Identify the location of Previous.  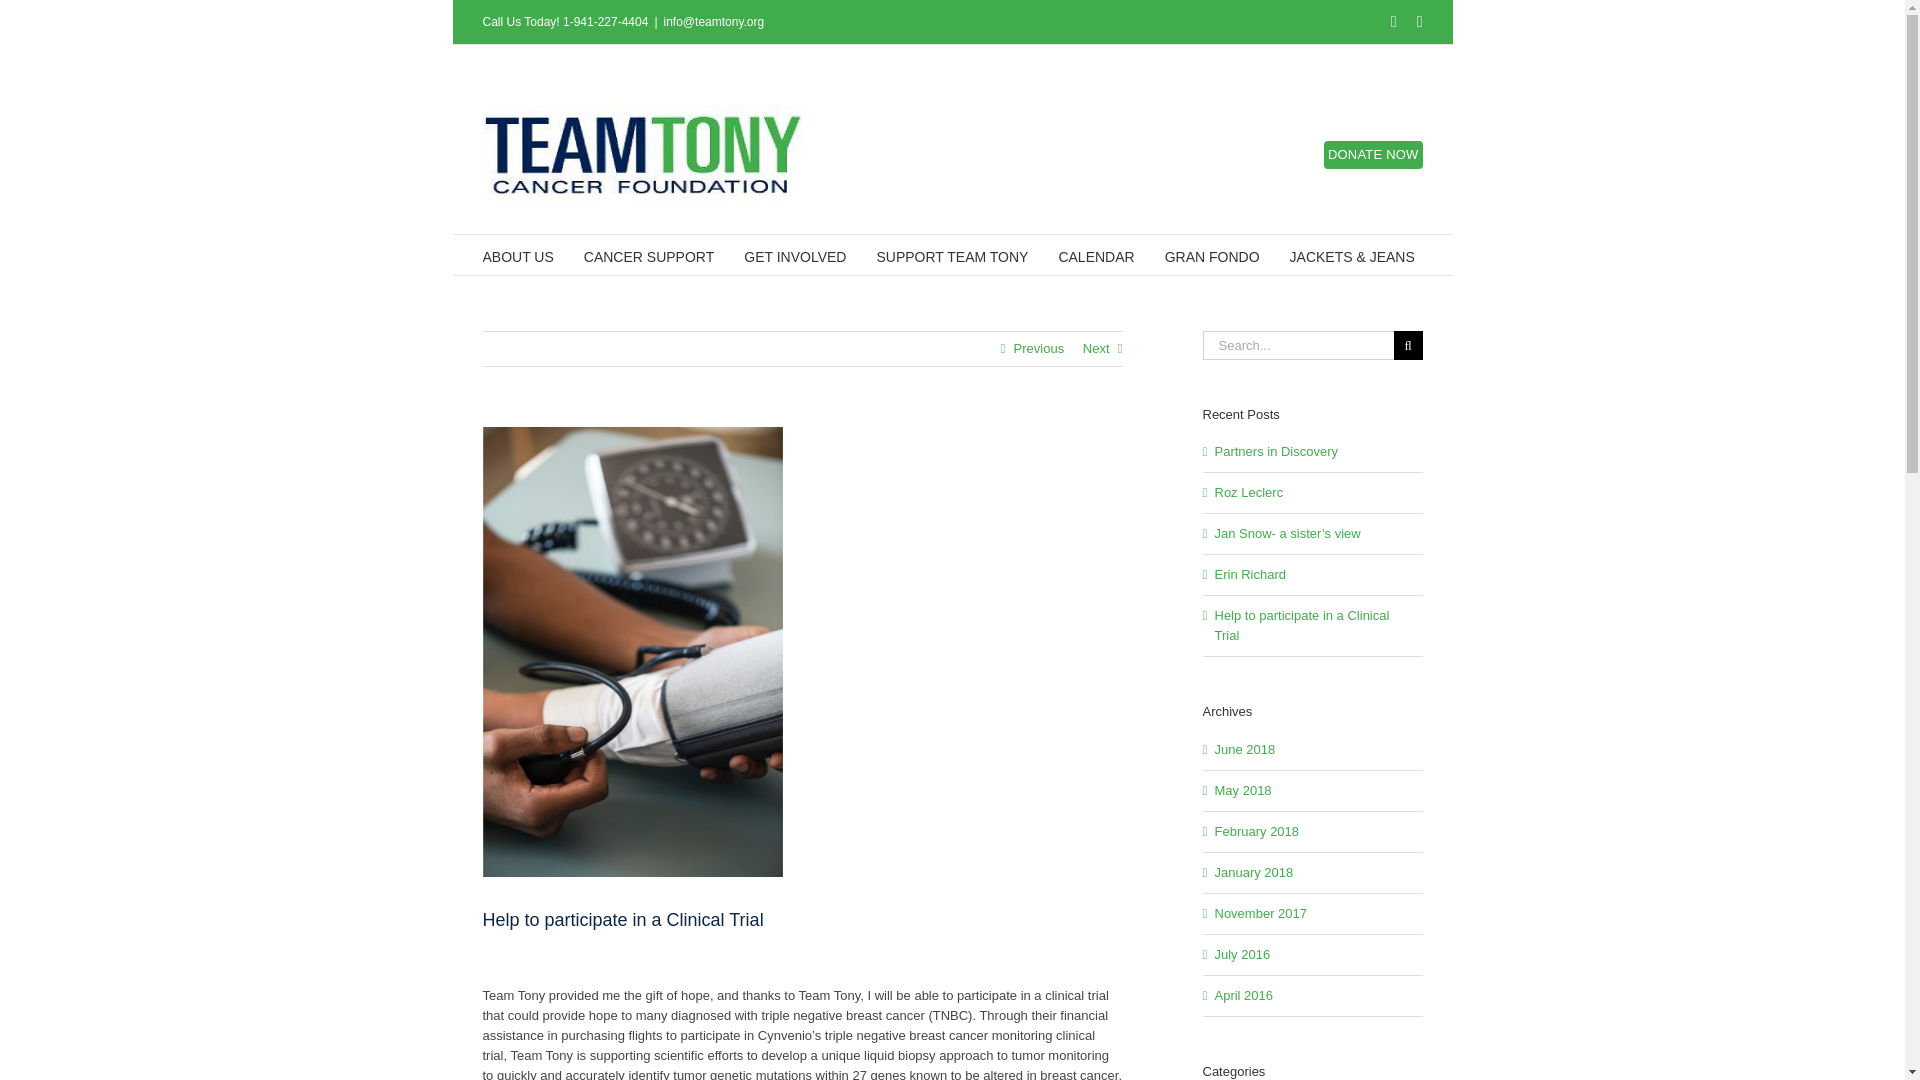
(1039, 348).